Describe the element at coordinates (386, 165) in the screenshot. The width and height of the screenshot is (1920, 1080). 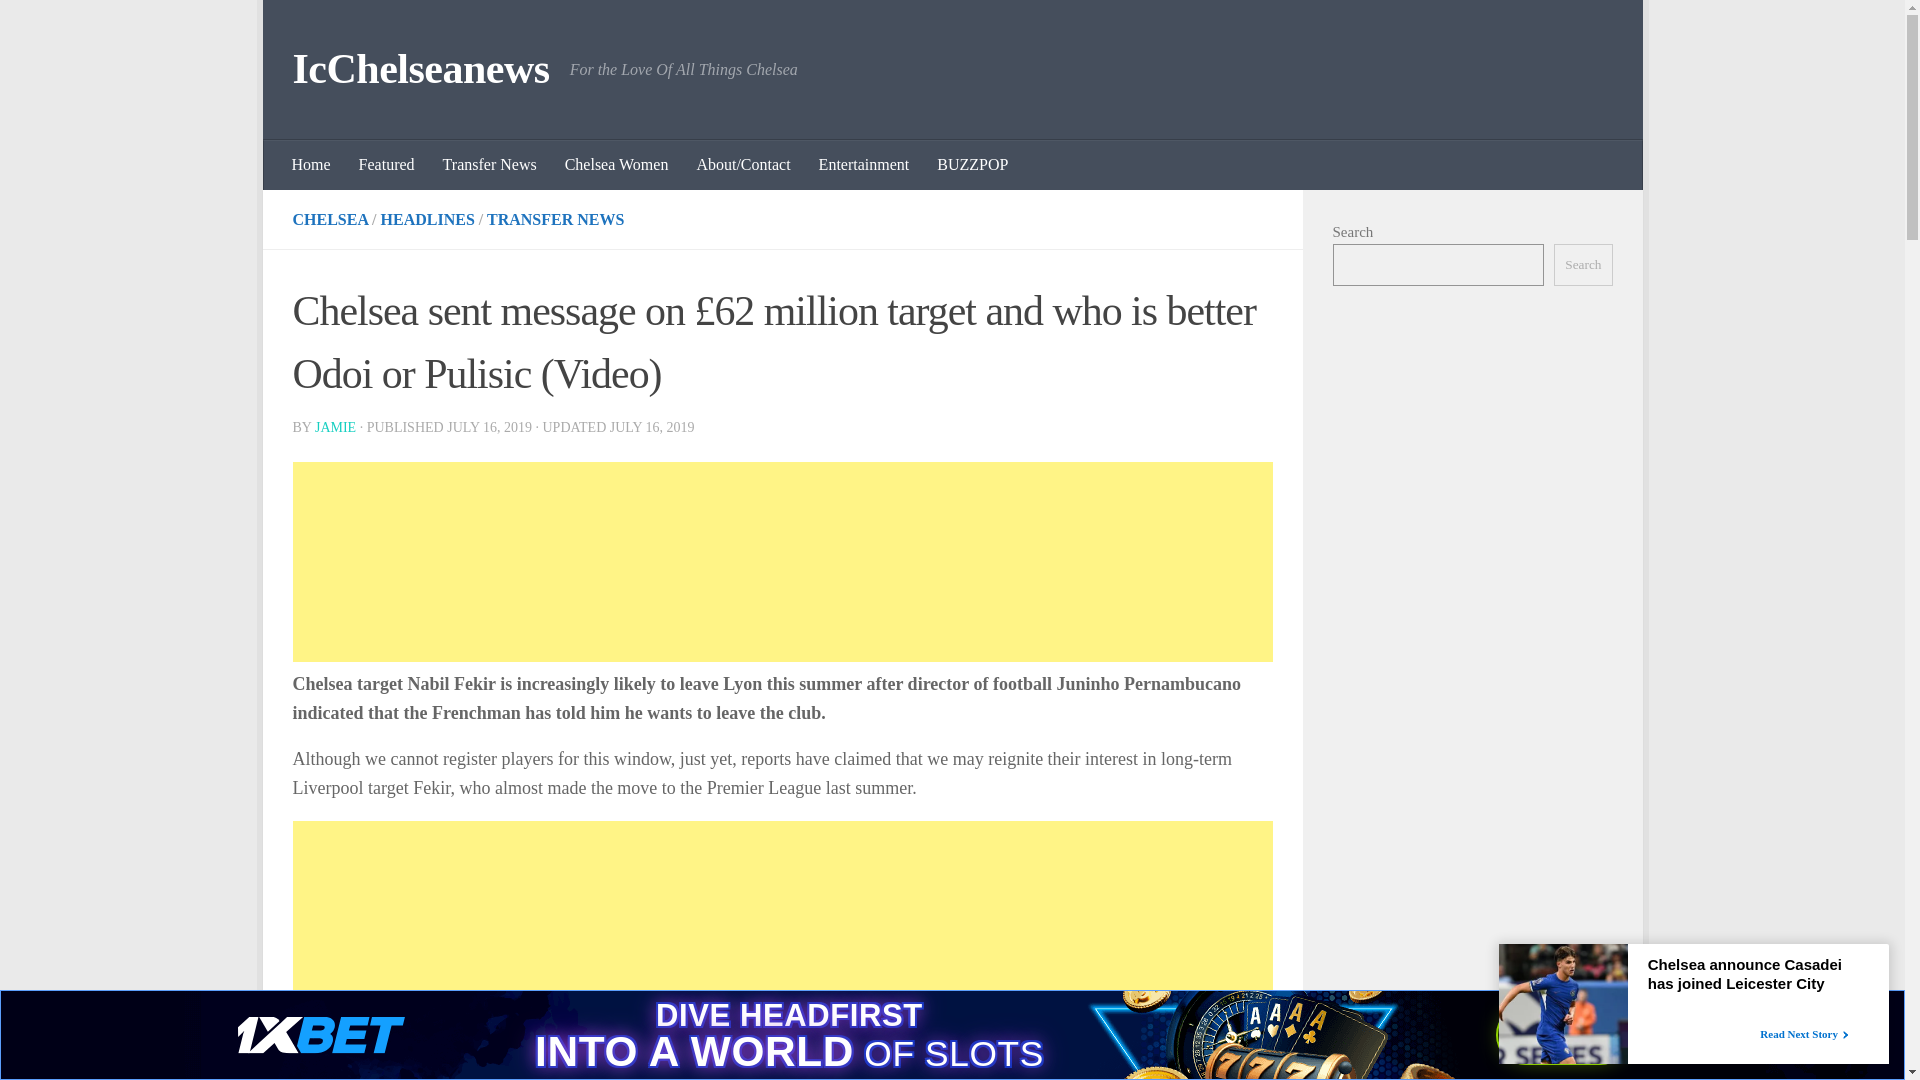
I see `Featured` at that location.